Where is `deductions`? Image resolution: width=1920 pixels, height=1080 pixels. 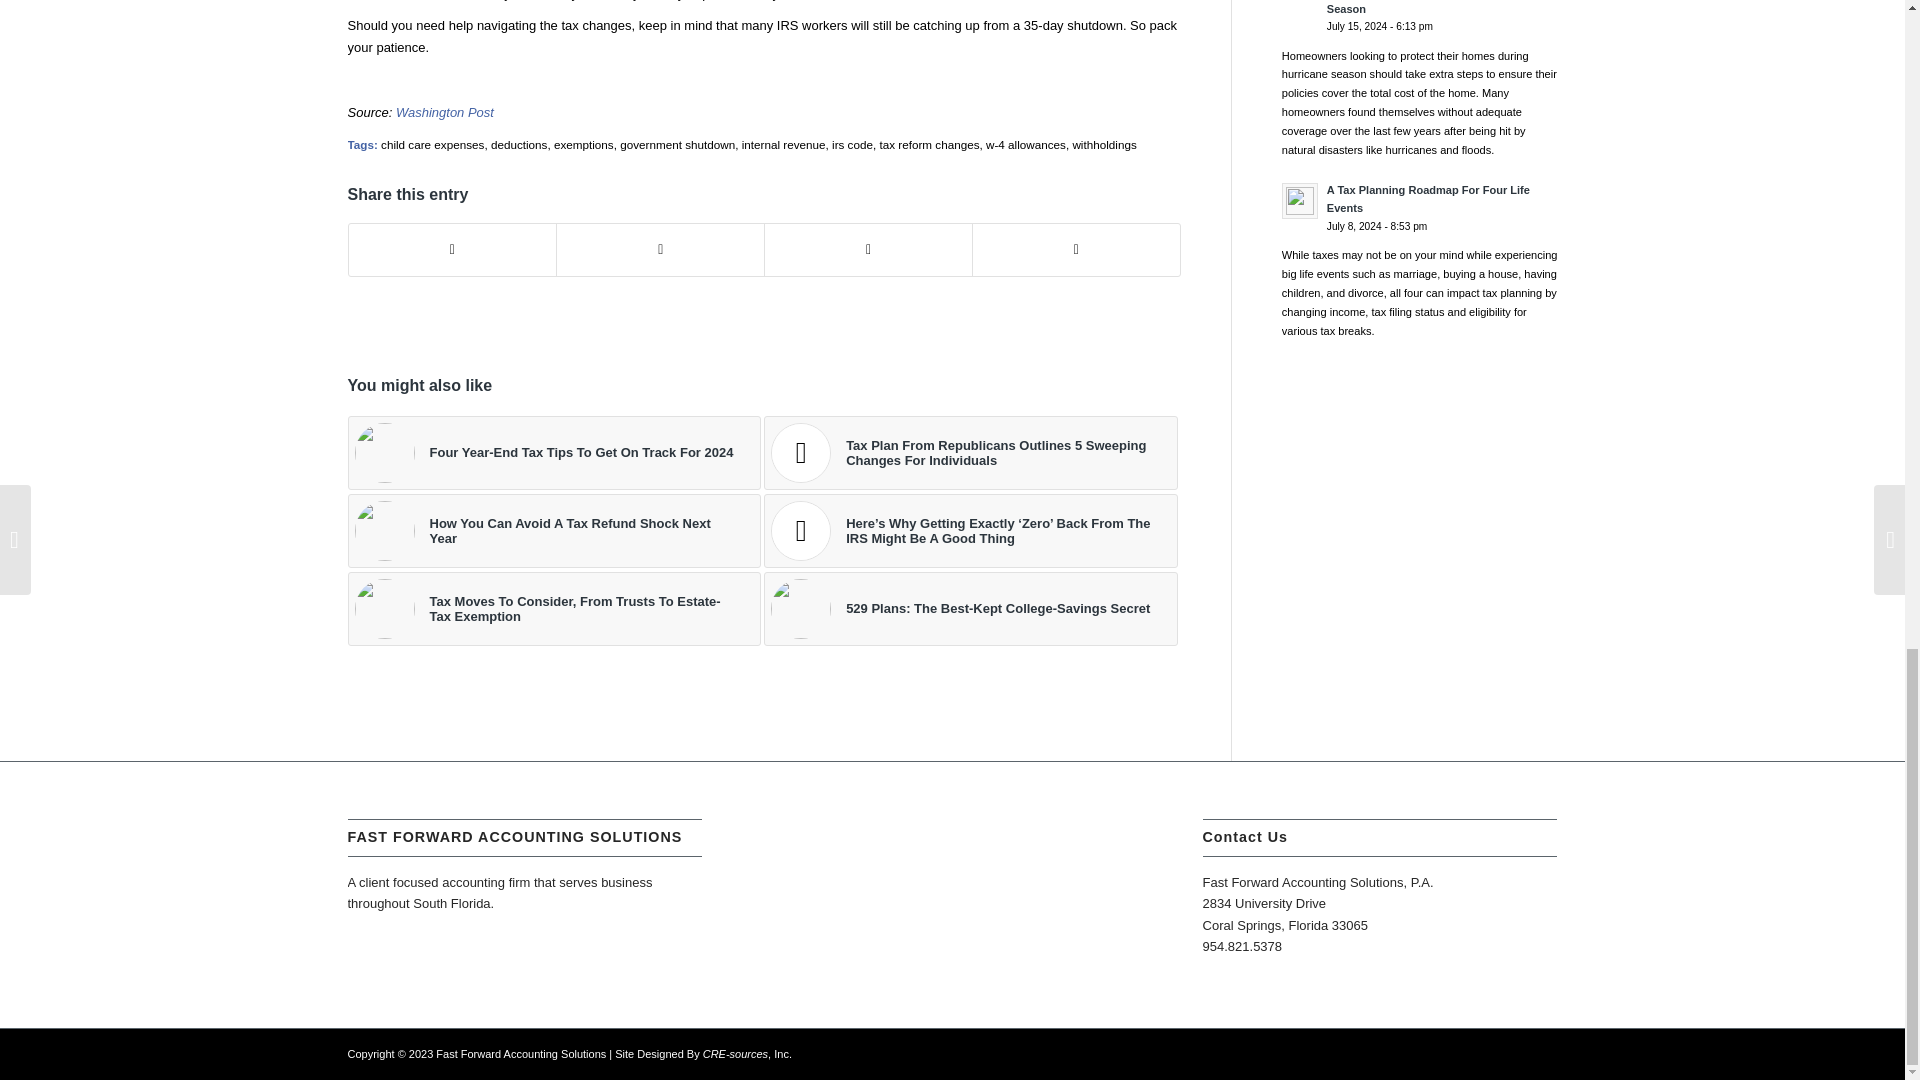 deductions is located at coordinates (519, 144).